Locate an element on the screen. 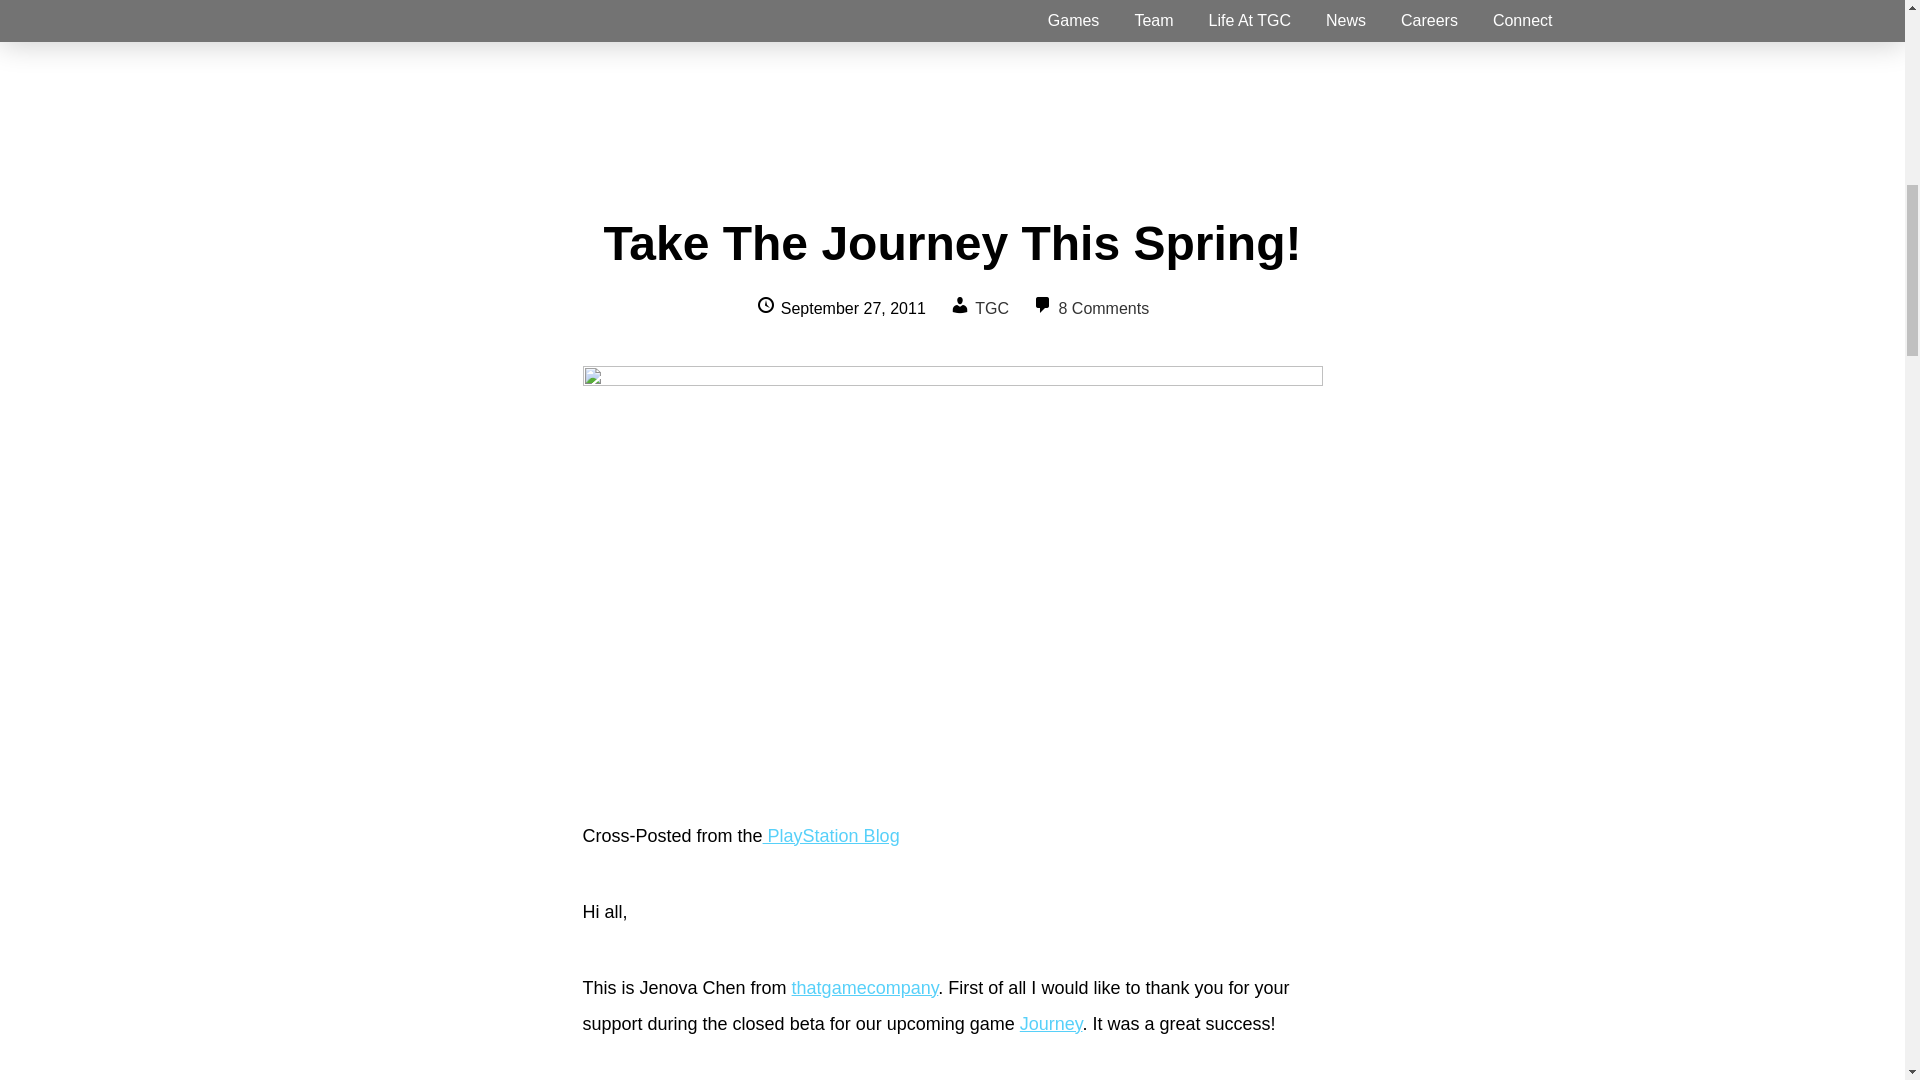  Journey is located at coordinates (1050, 1024).